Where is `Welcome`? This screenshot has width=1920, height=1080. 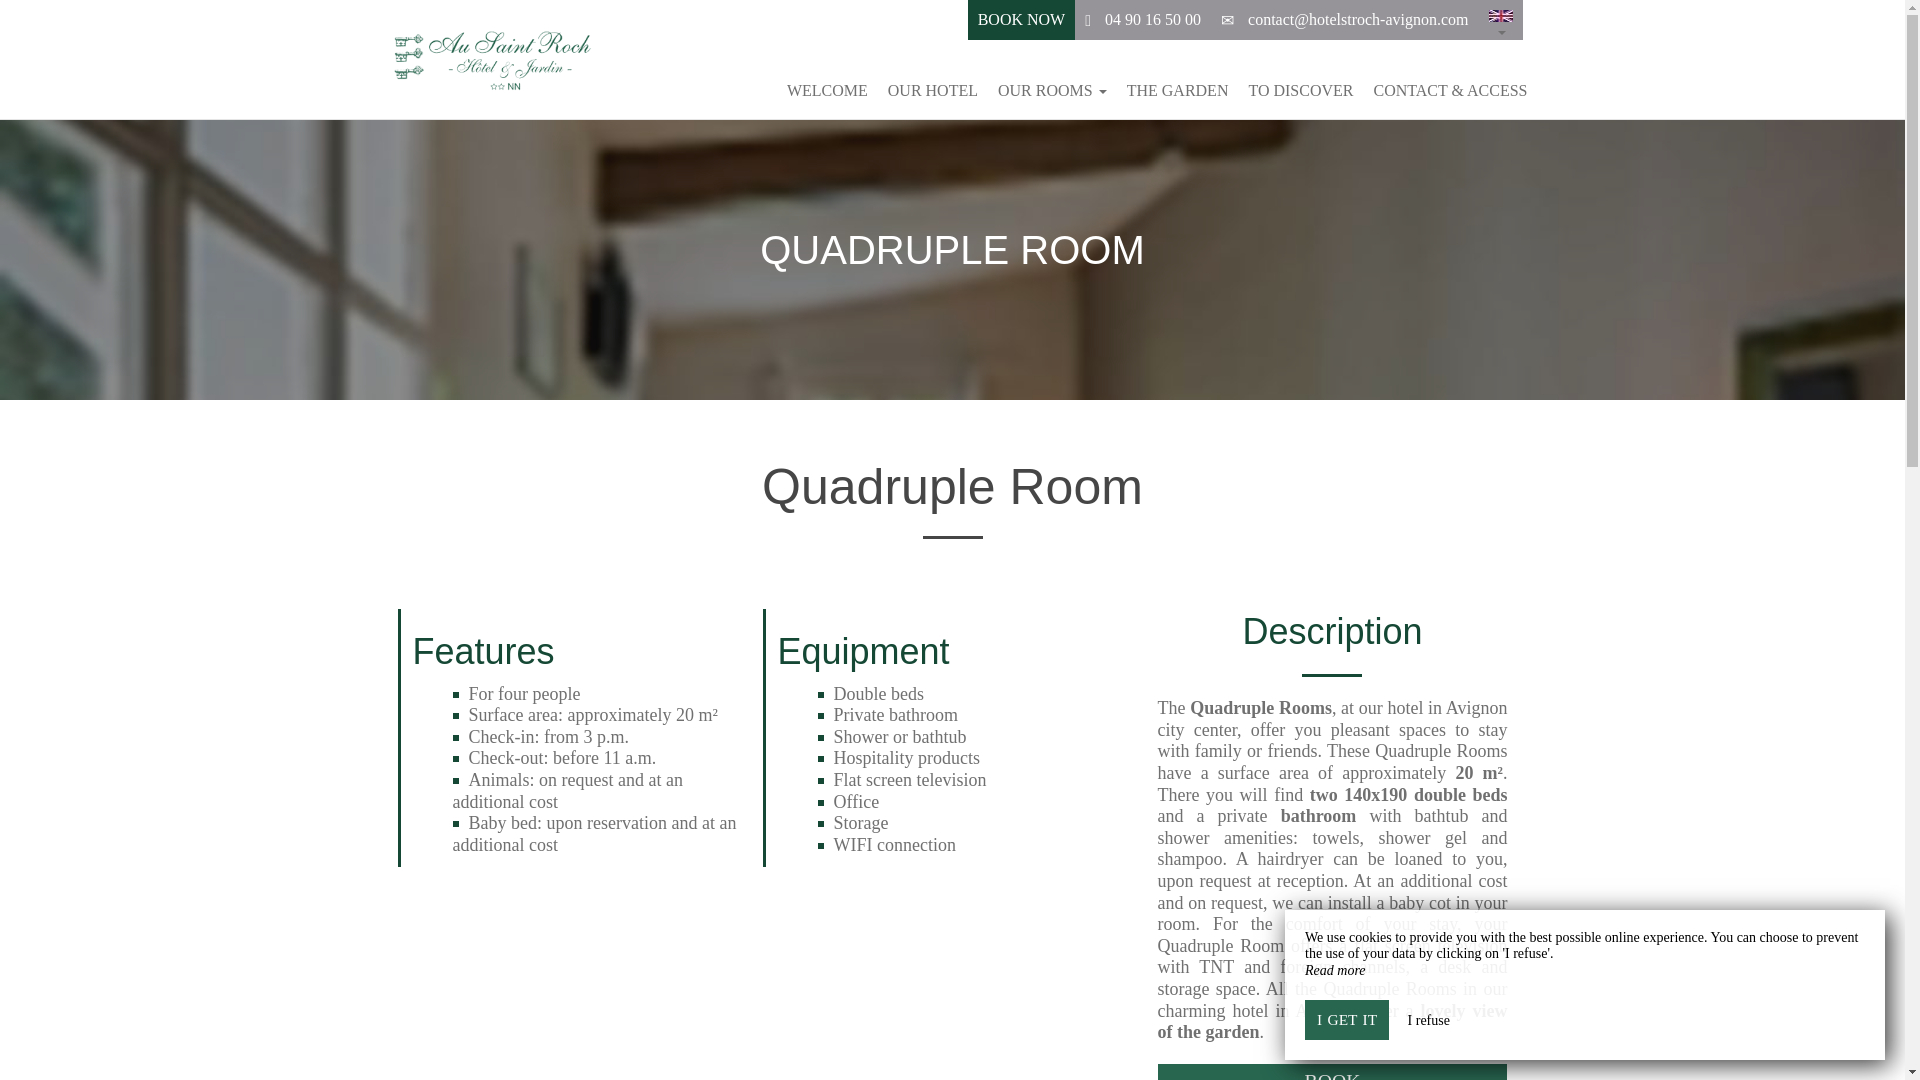 Welcome is located at coordinates (827, 90).